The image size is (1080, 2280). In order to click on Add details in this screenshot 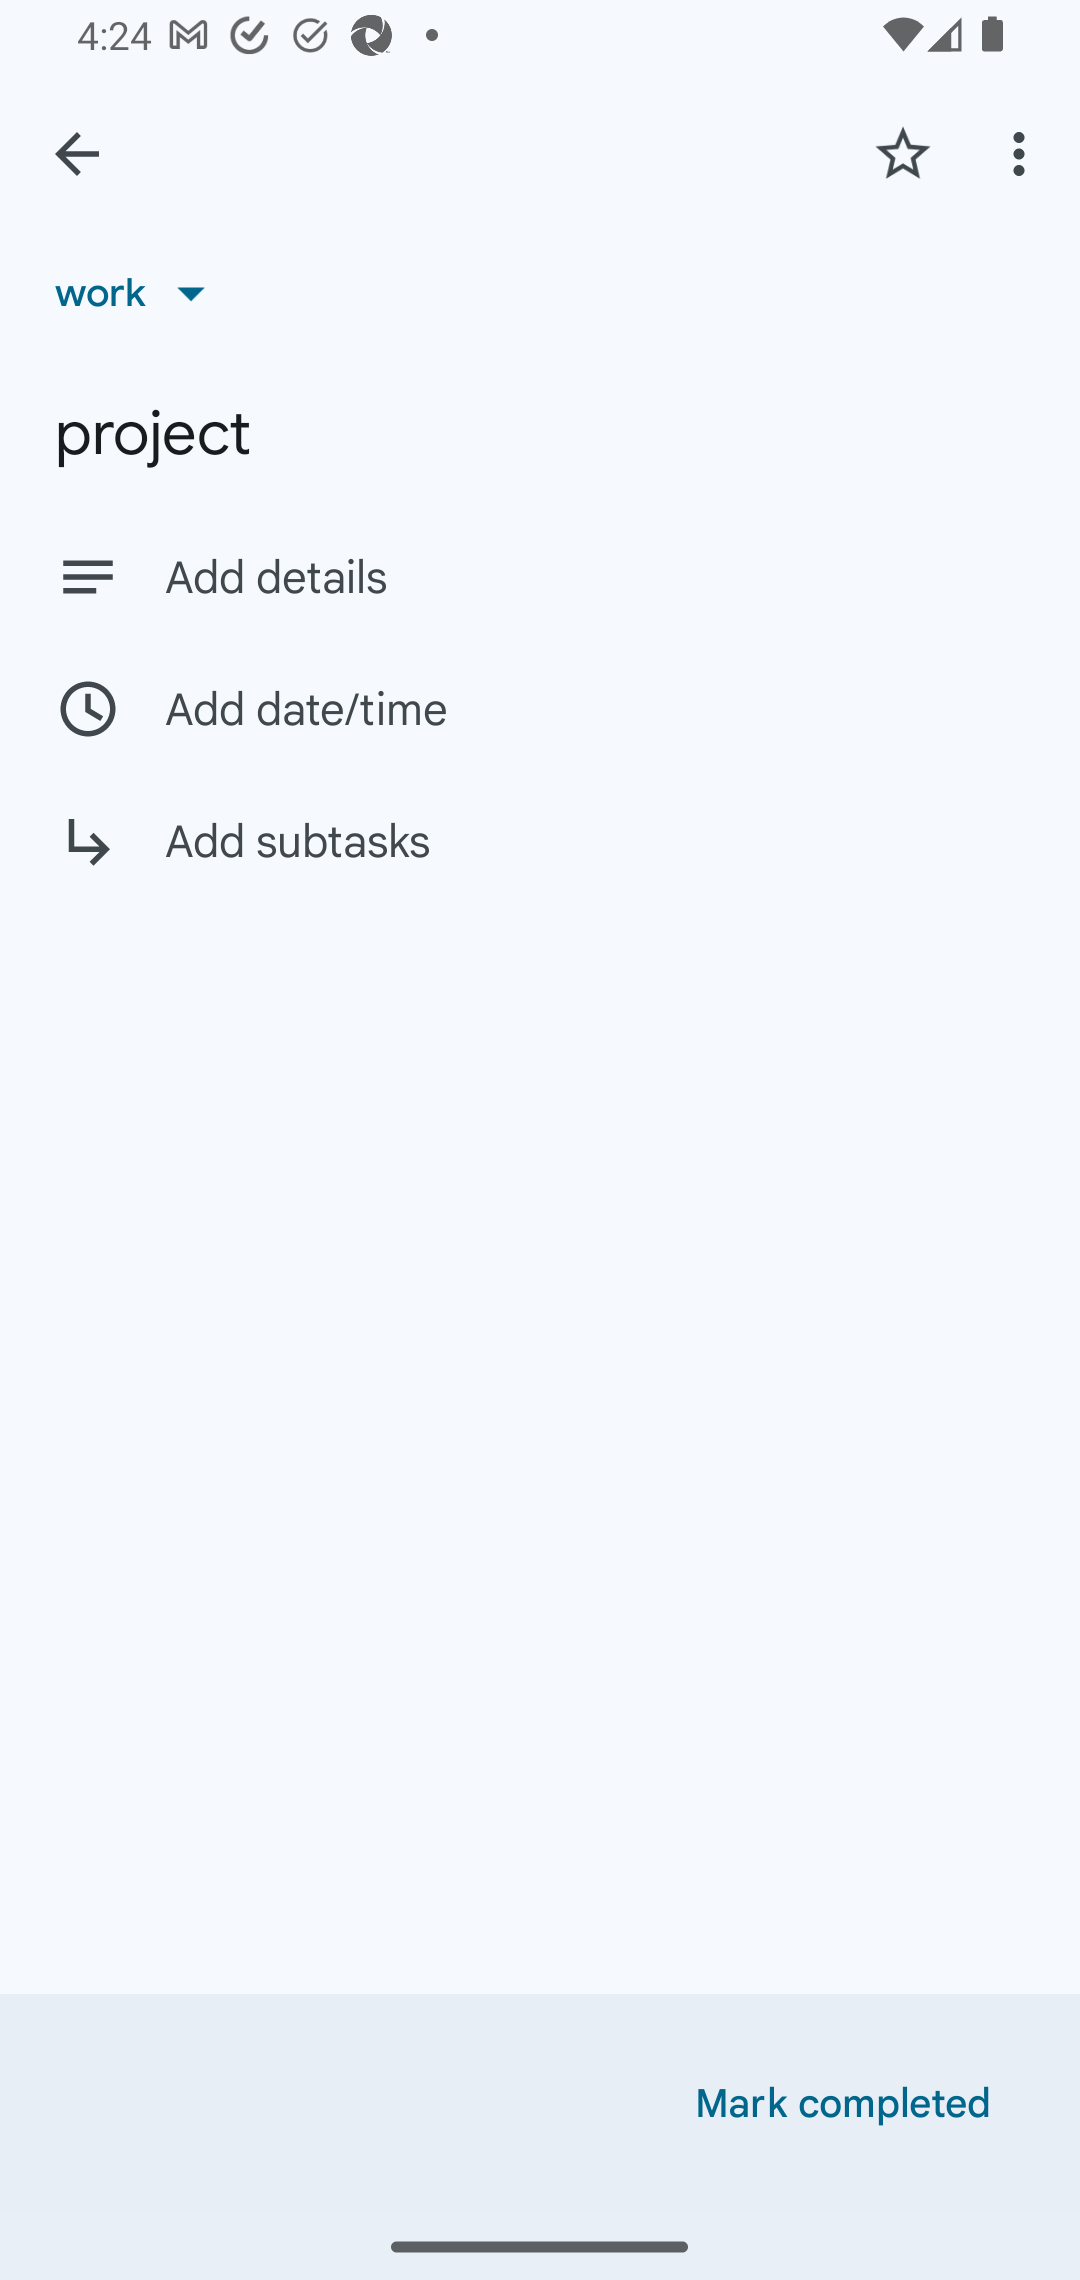, I will do `click(540, 576)`.